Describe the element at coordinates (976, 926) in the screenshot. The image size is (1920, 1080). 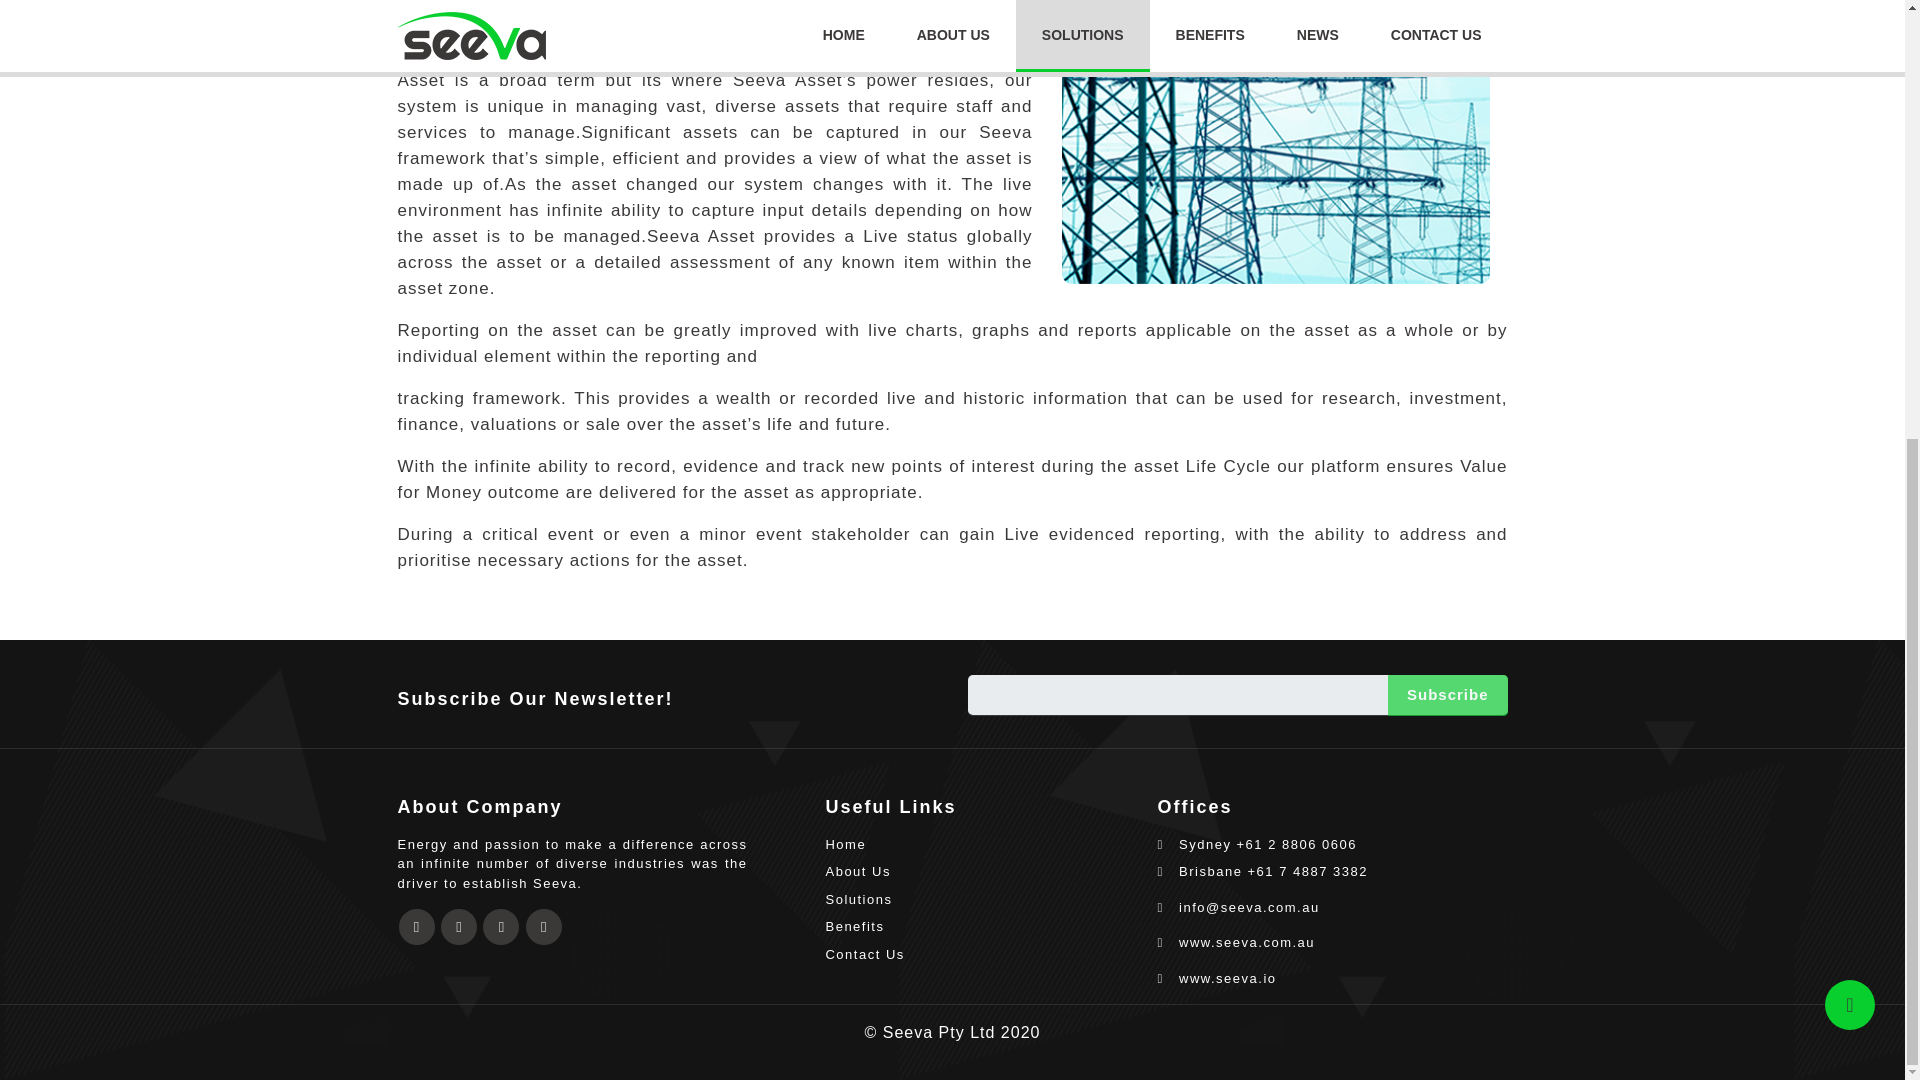
I see `Benefits` at that location.